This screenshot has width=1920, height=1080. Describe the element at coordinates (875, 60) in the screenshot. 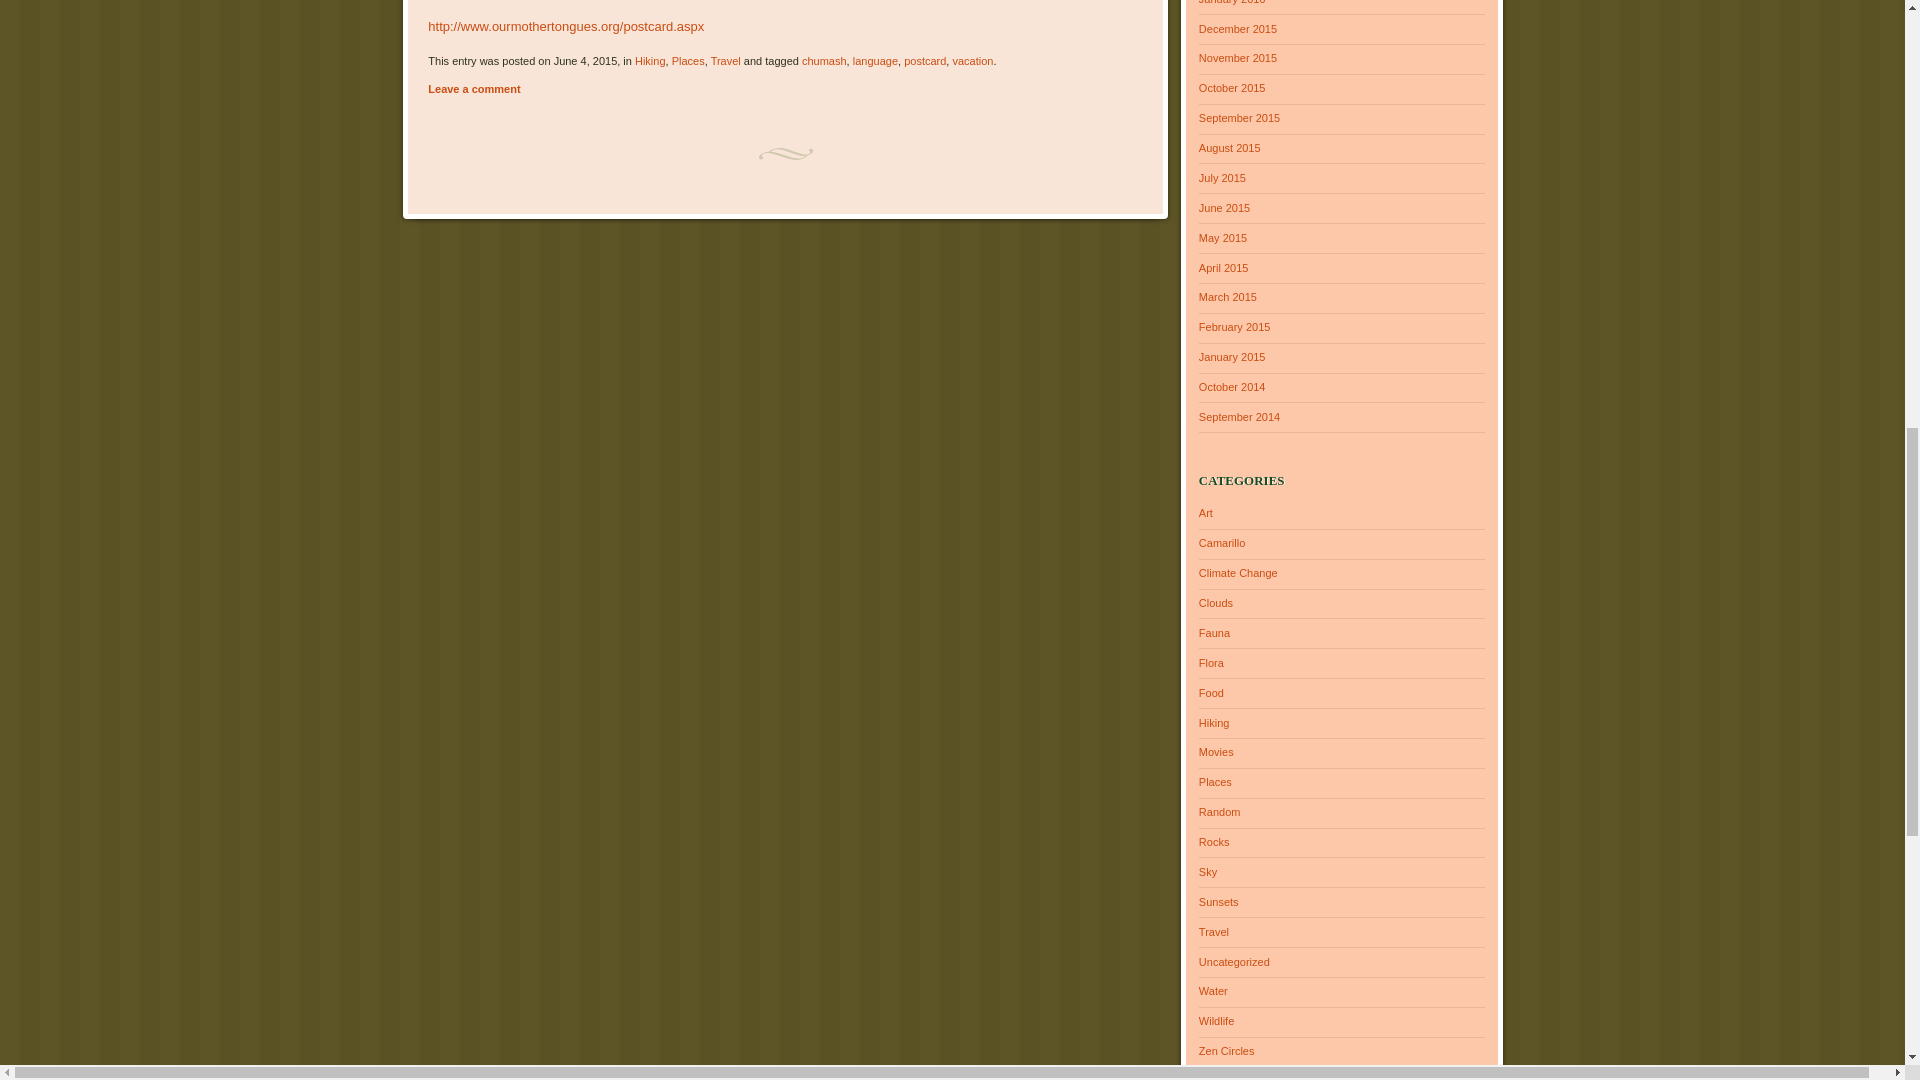

I see `language` at that location.